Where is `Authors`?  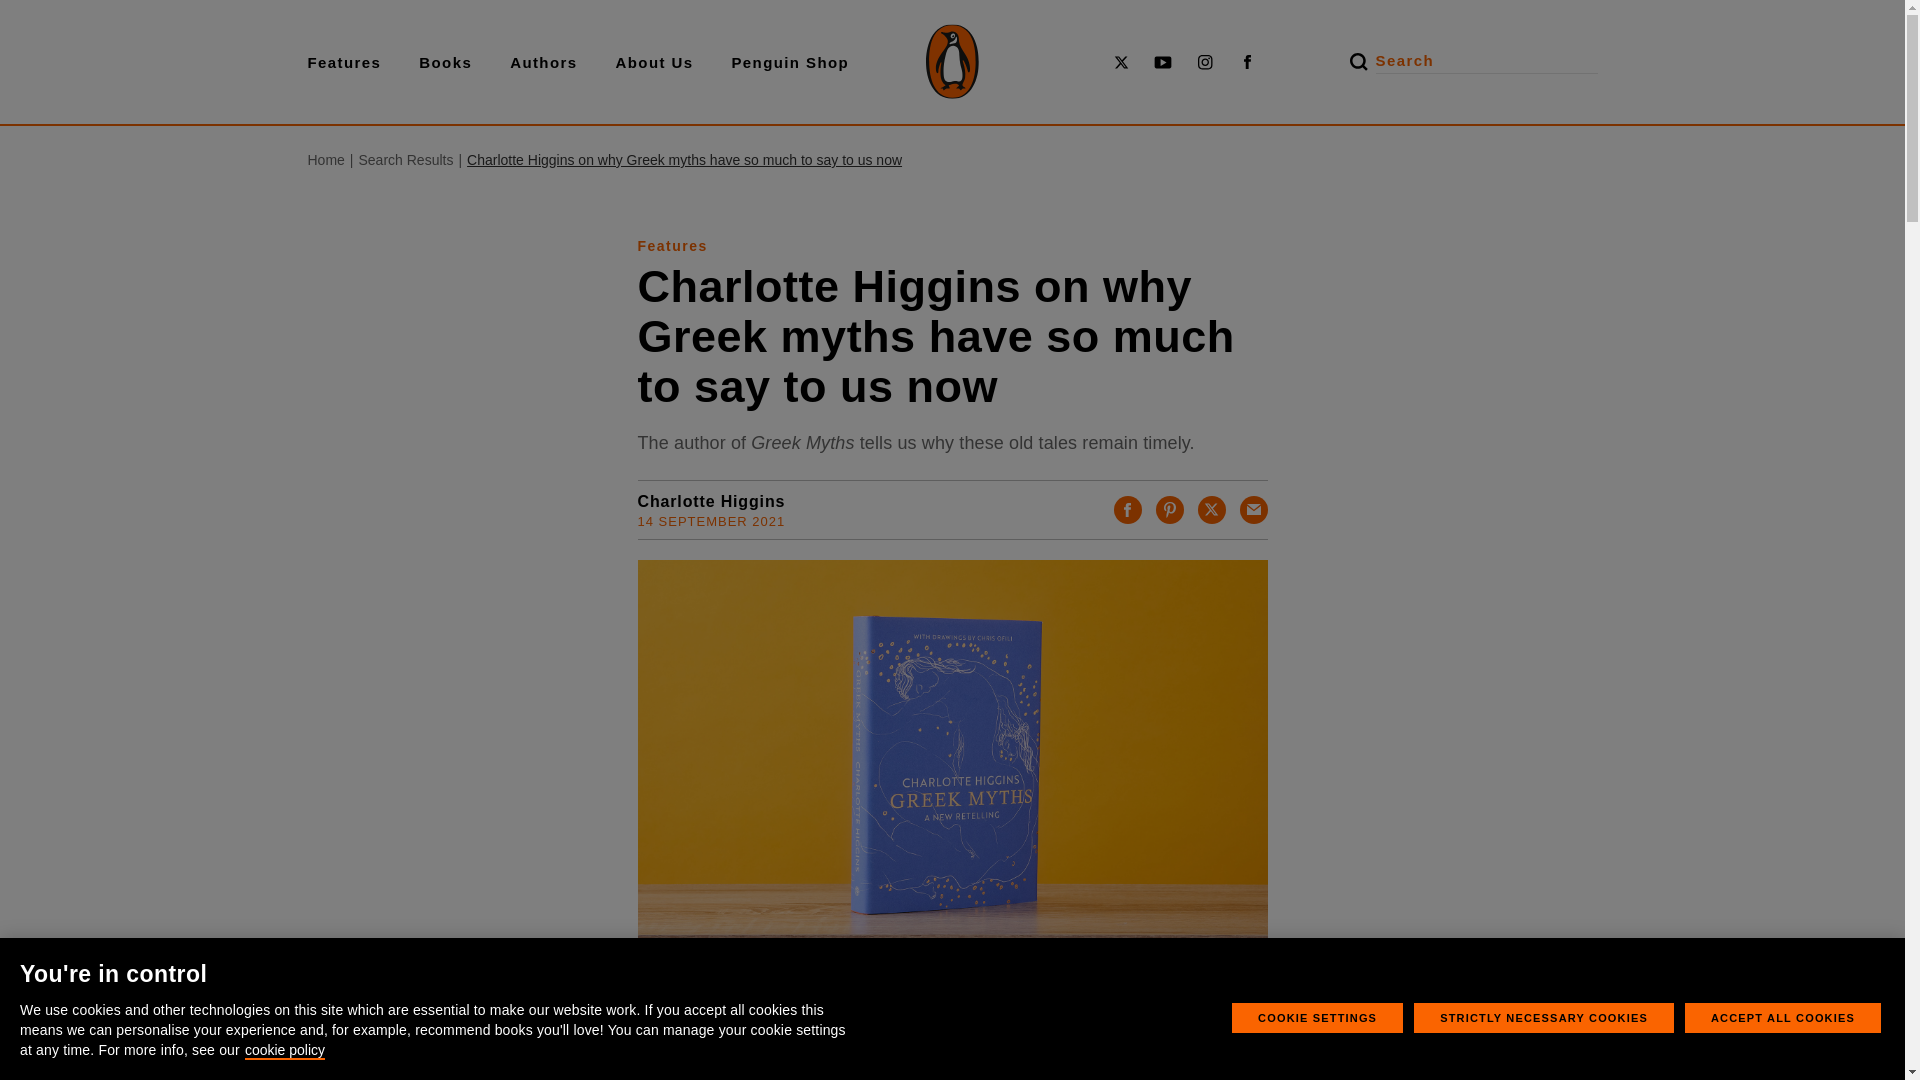
Authors is located at coordinates (544, 62).